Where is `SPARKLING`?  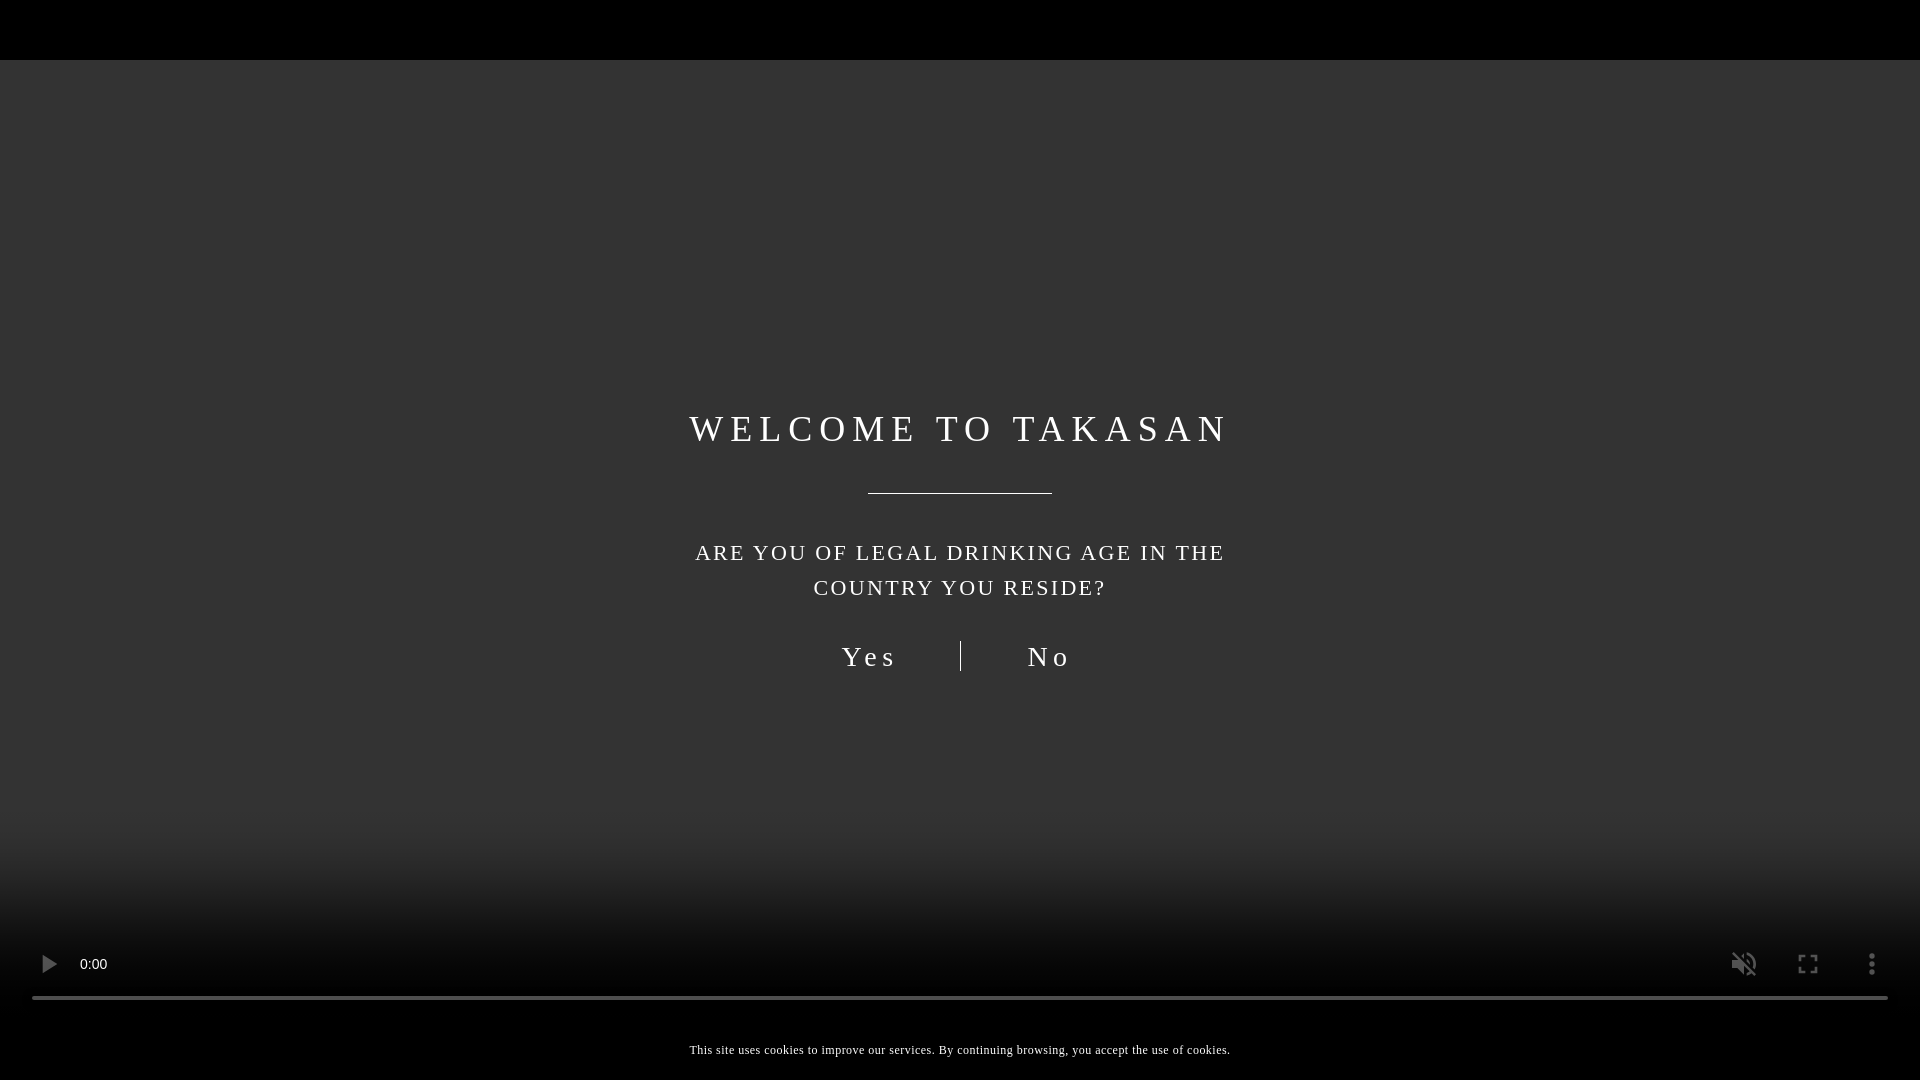
SPARKLING is located at coordinates (1154, 254).